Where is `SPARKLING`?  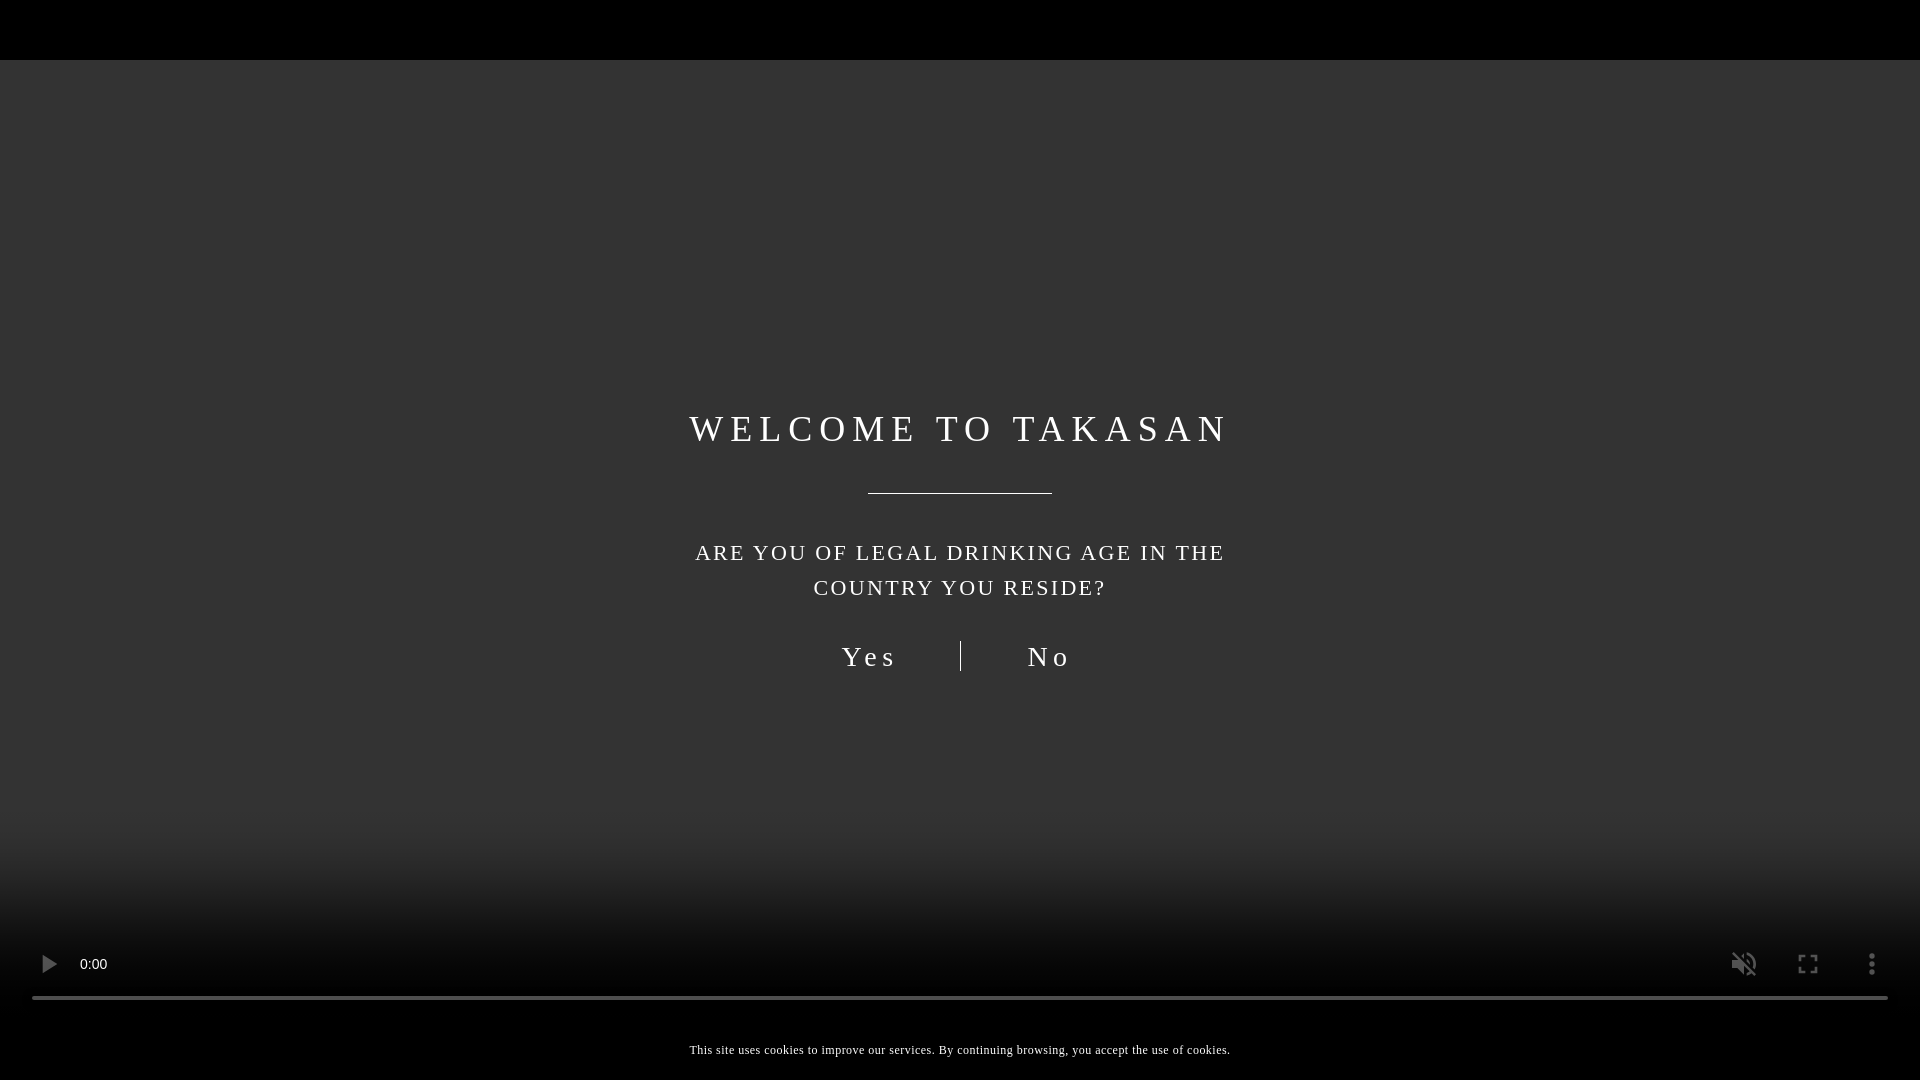
SPARKLING is located at coordinates (1154, 254).